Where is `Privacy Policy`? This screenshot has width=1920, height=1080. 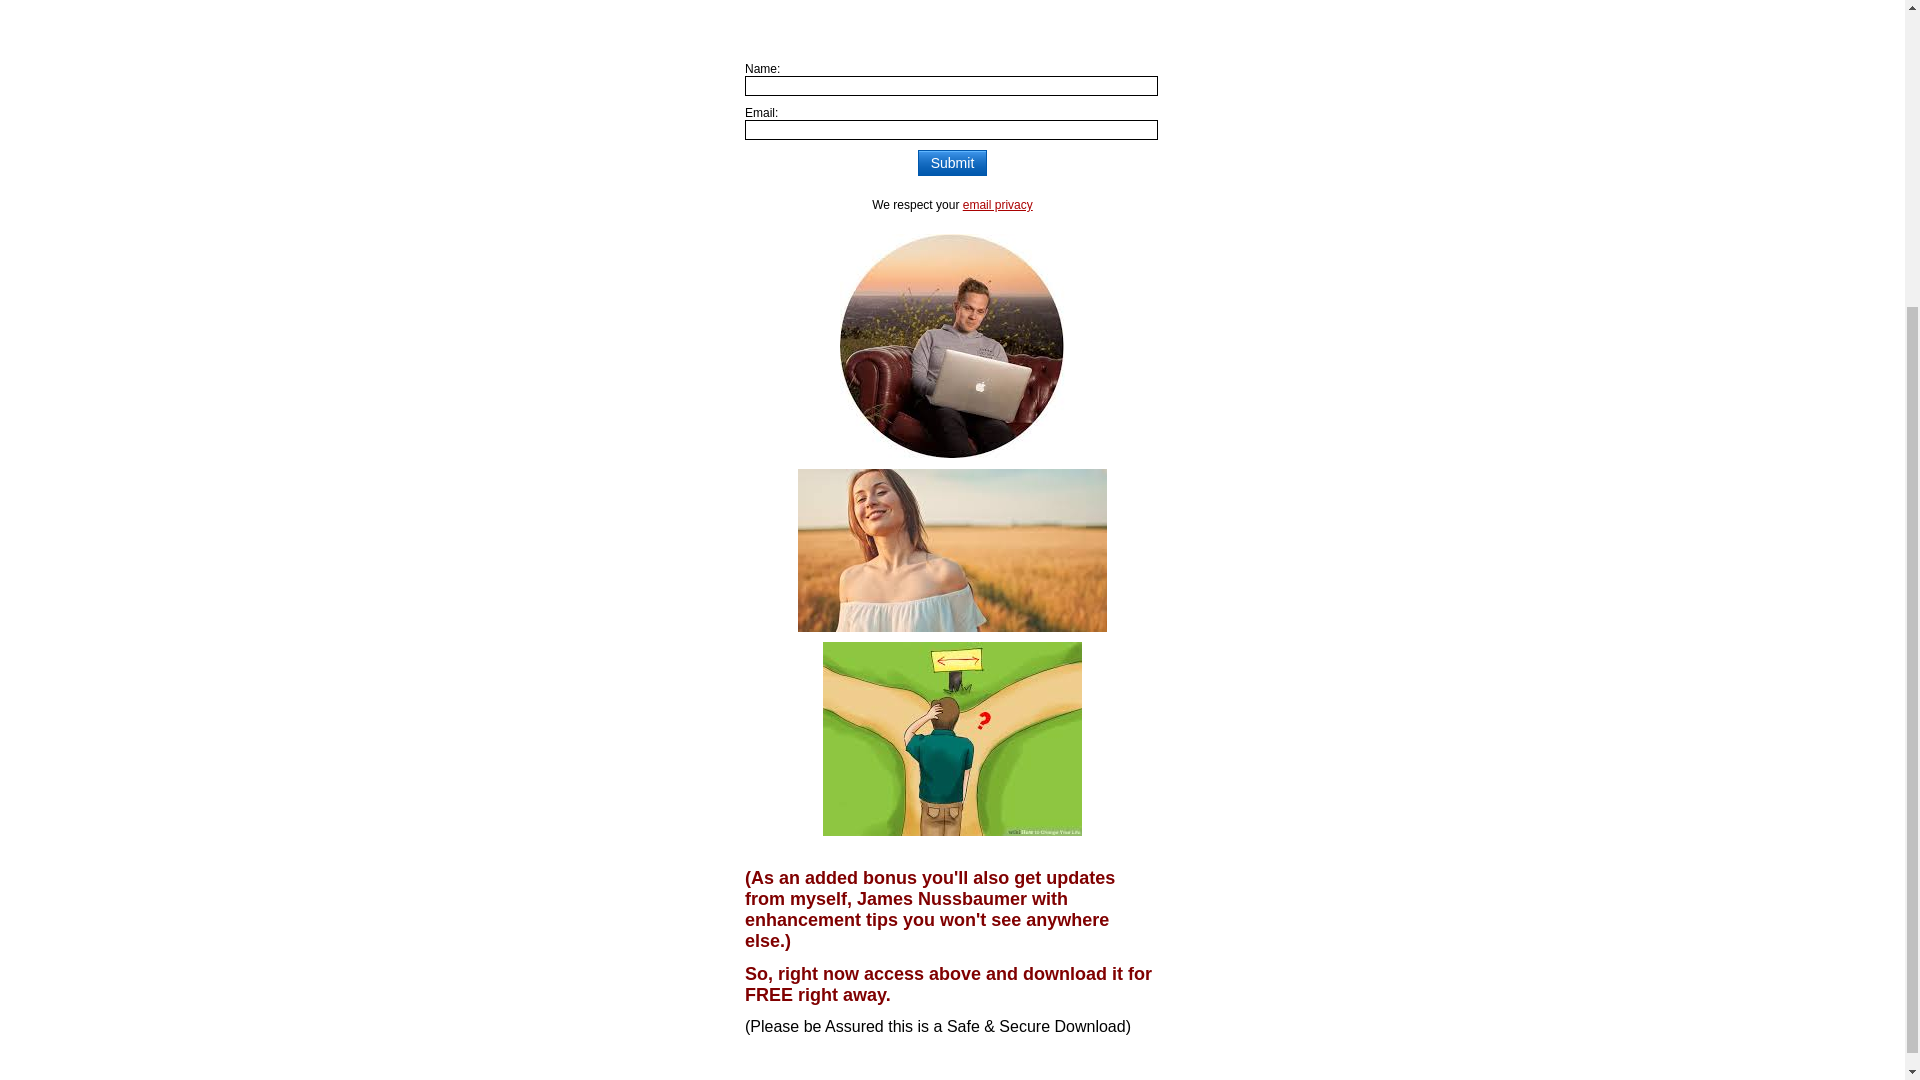 Privacy Policy is located at coordinates (998, 204).